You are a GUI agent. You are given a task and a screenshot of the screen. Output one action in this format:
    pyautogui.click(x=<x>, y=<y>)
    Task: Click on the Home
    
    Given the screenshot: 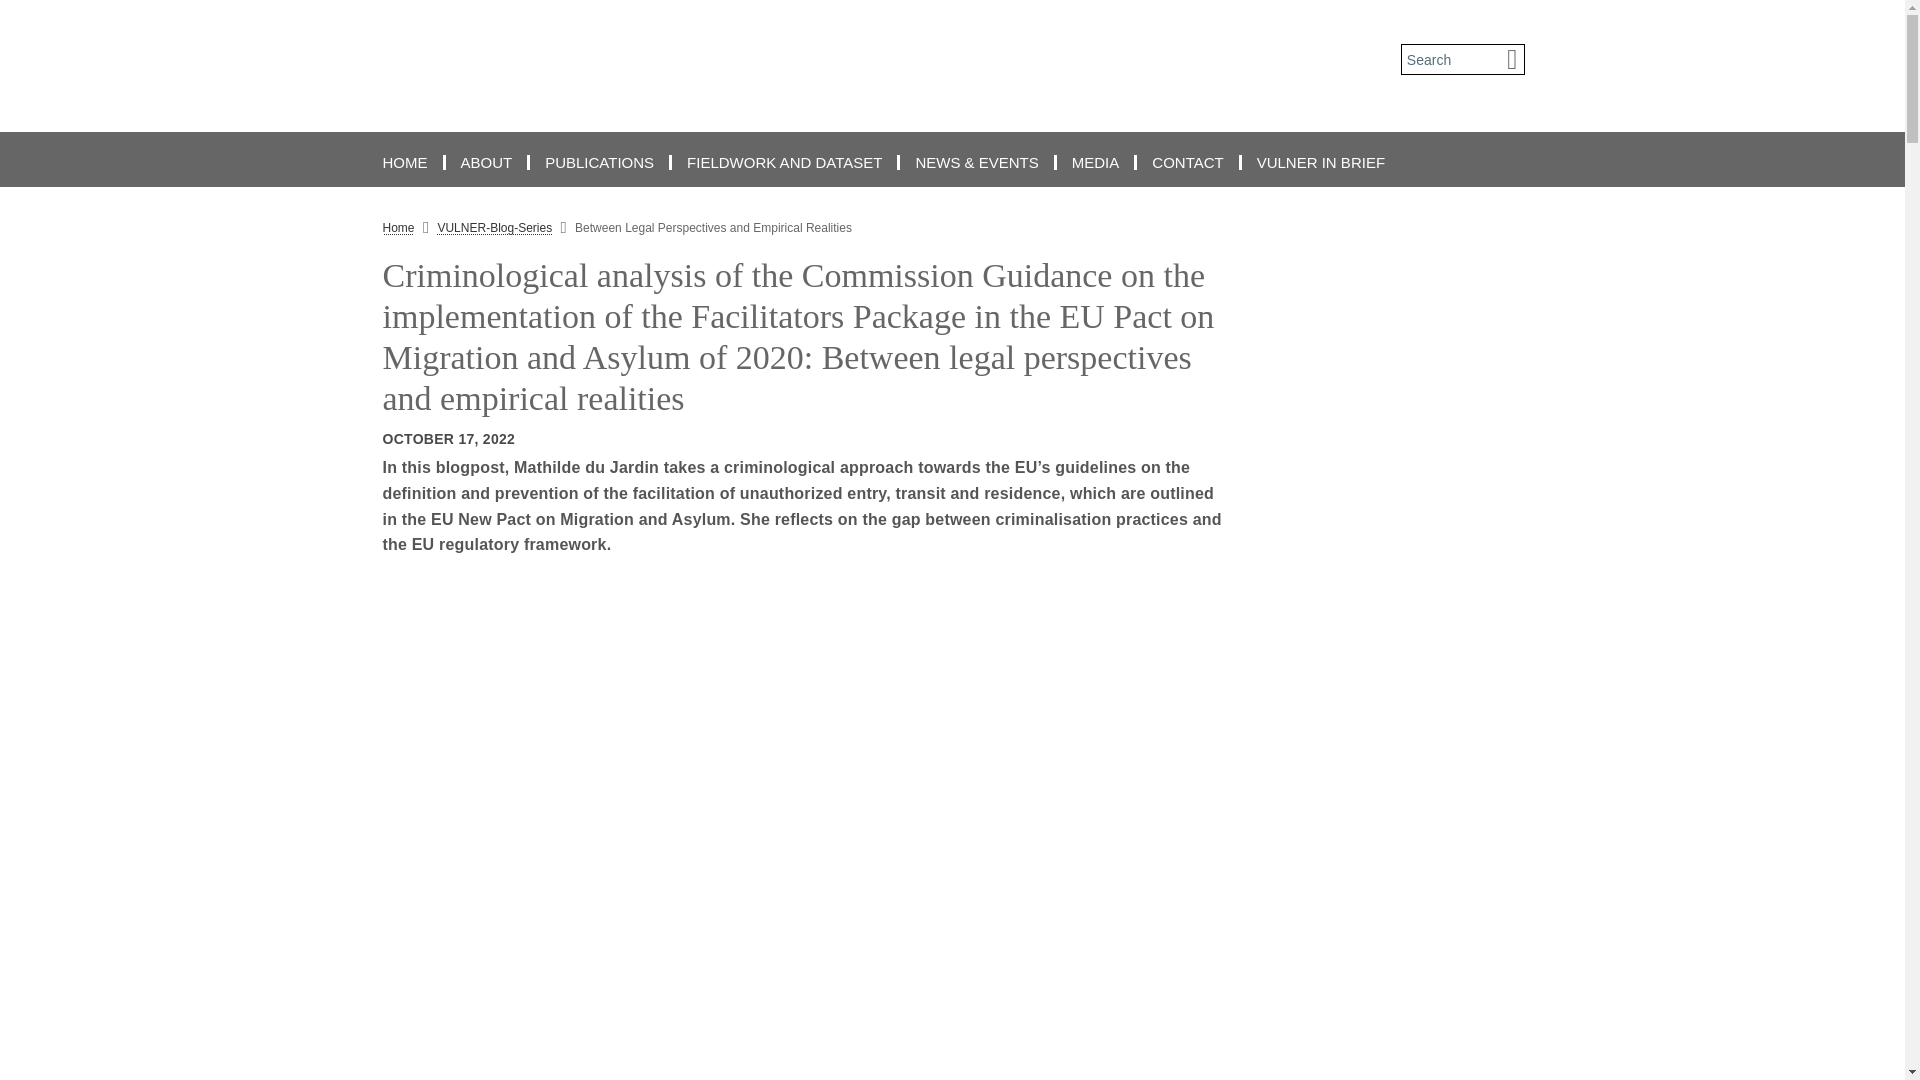 What is the action you would take?
    pyautogui.click(x=398, y=228)
    